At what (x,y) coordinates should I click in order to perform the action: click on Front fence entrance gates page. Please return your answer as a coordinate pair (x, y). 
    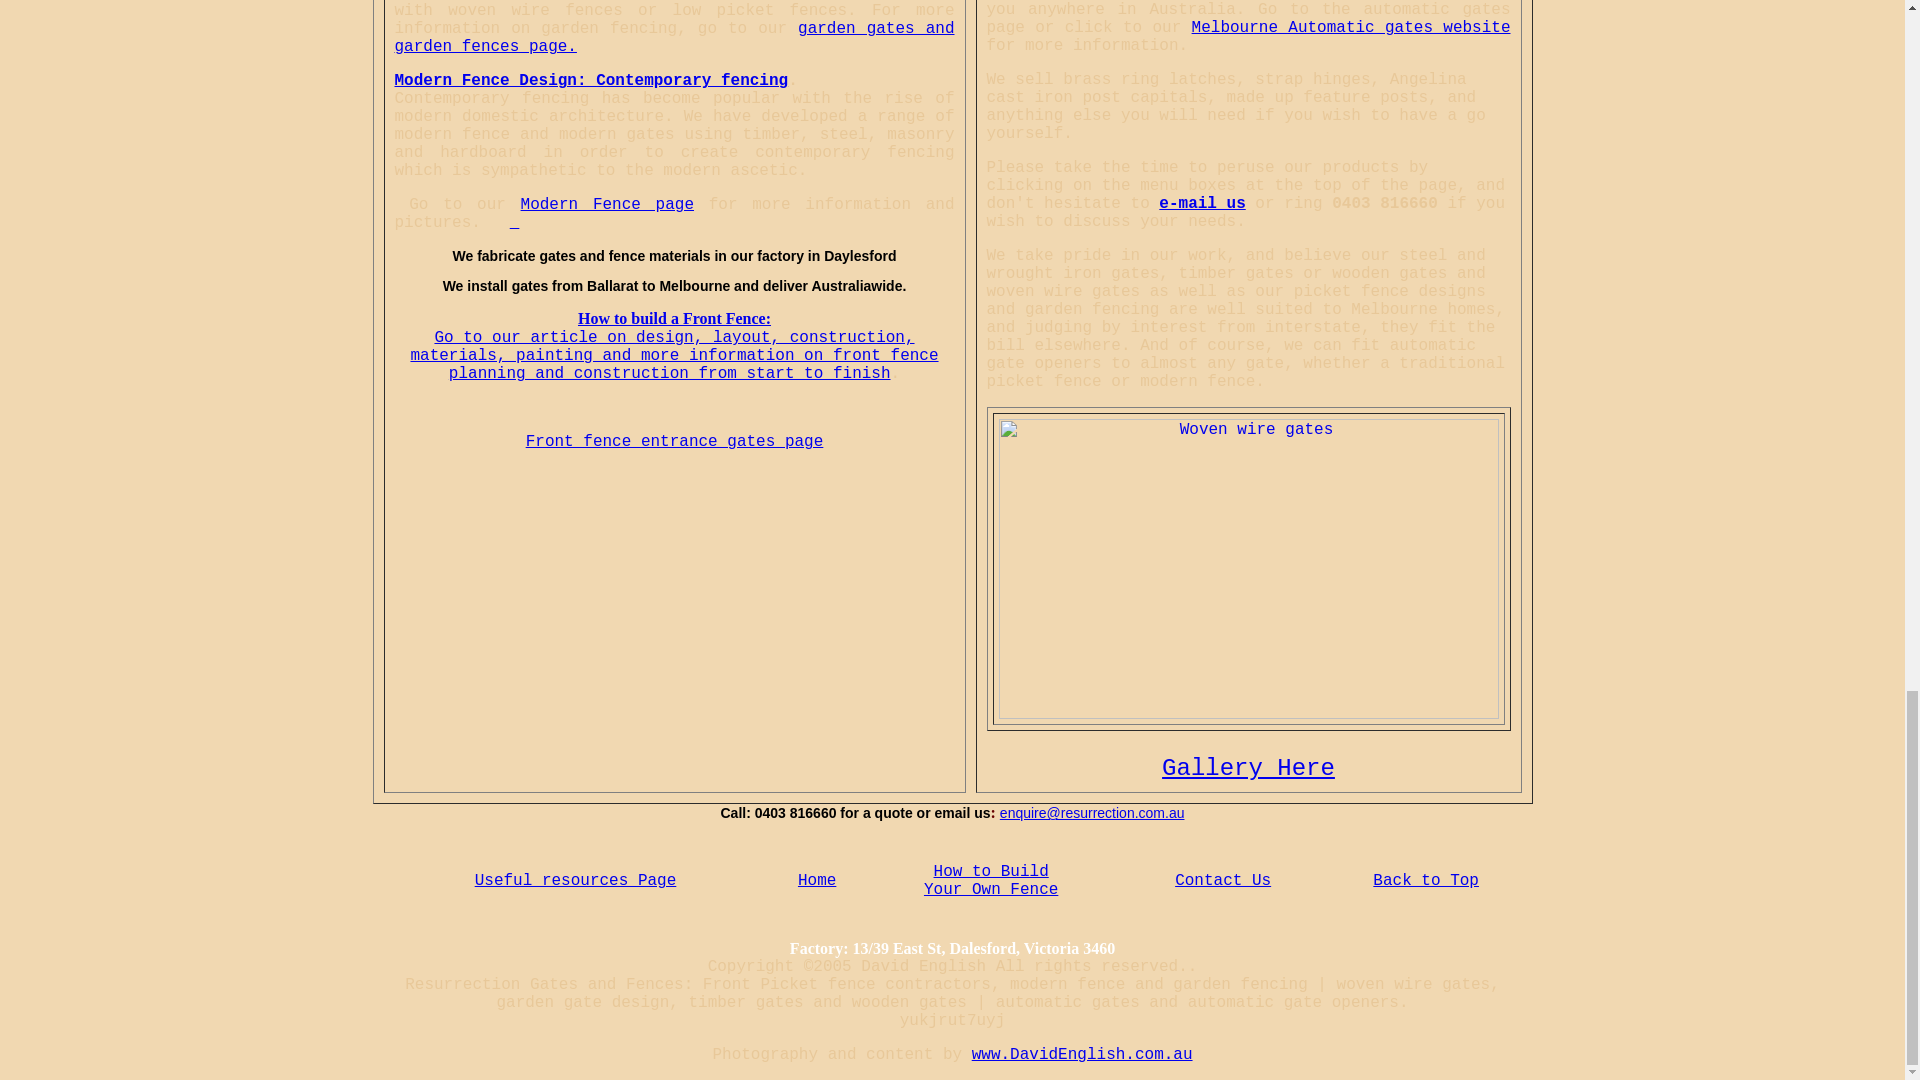
    Looking at the image, I should click on (674, 442).